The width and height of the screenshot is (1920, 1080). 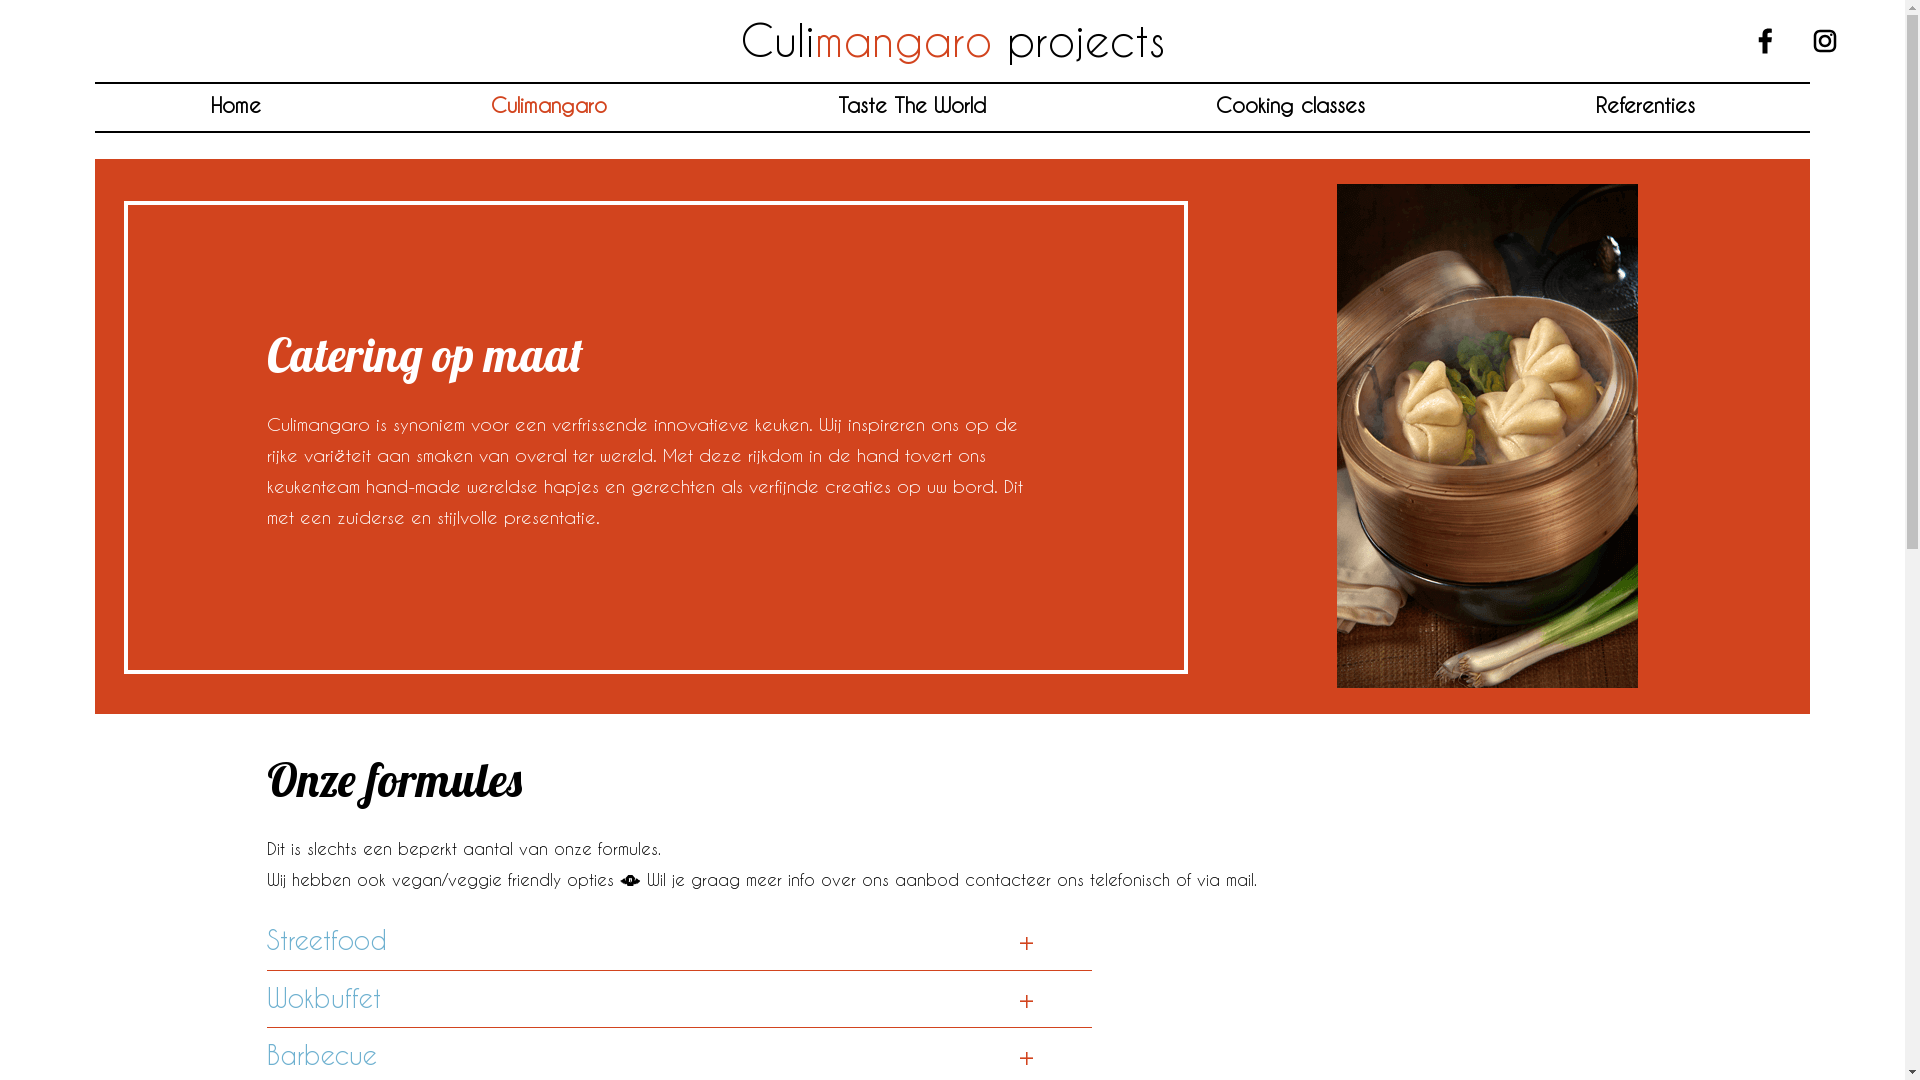 What do you see at coordinates (549, 106) in the screenshot?
I see `Culimangaro` at bounding box center [549, 106].